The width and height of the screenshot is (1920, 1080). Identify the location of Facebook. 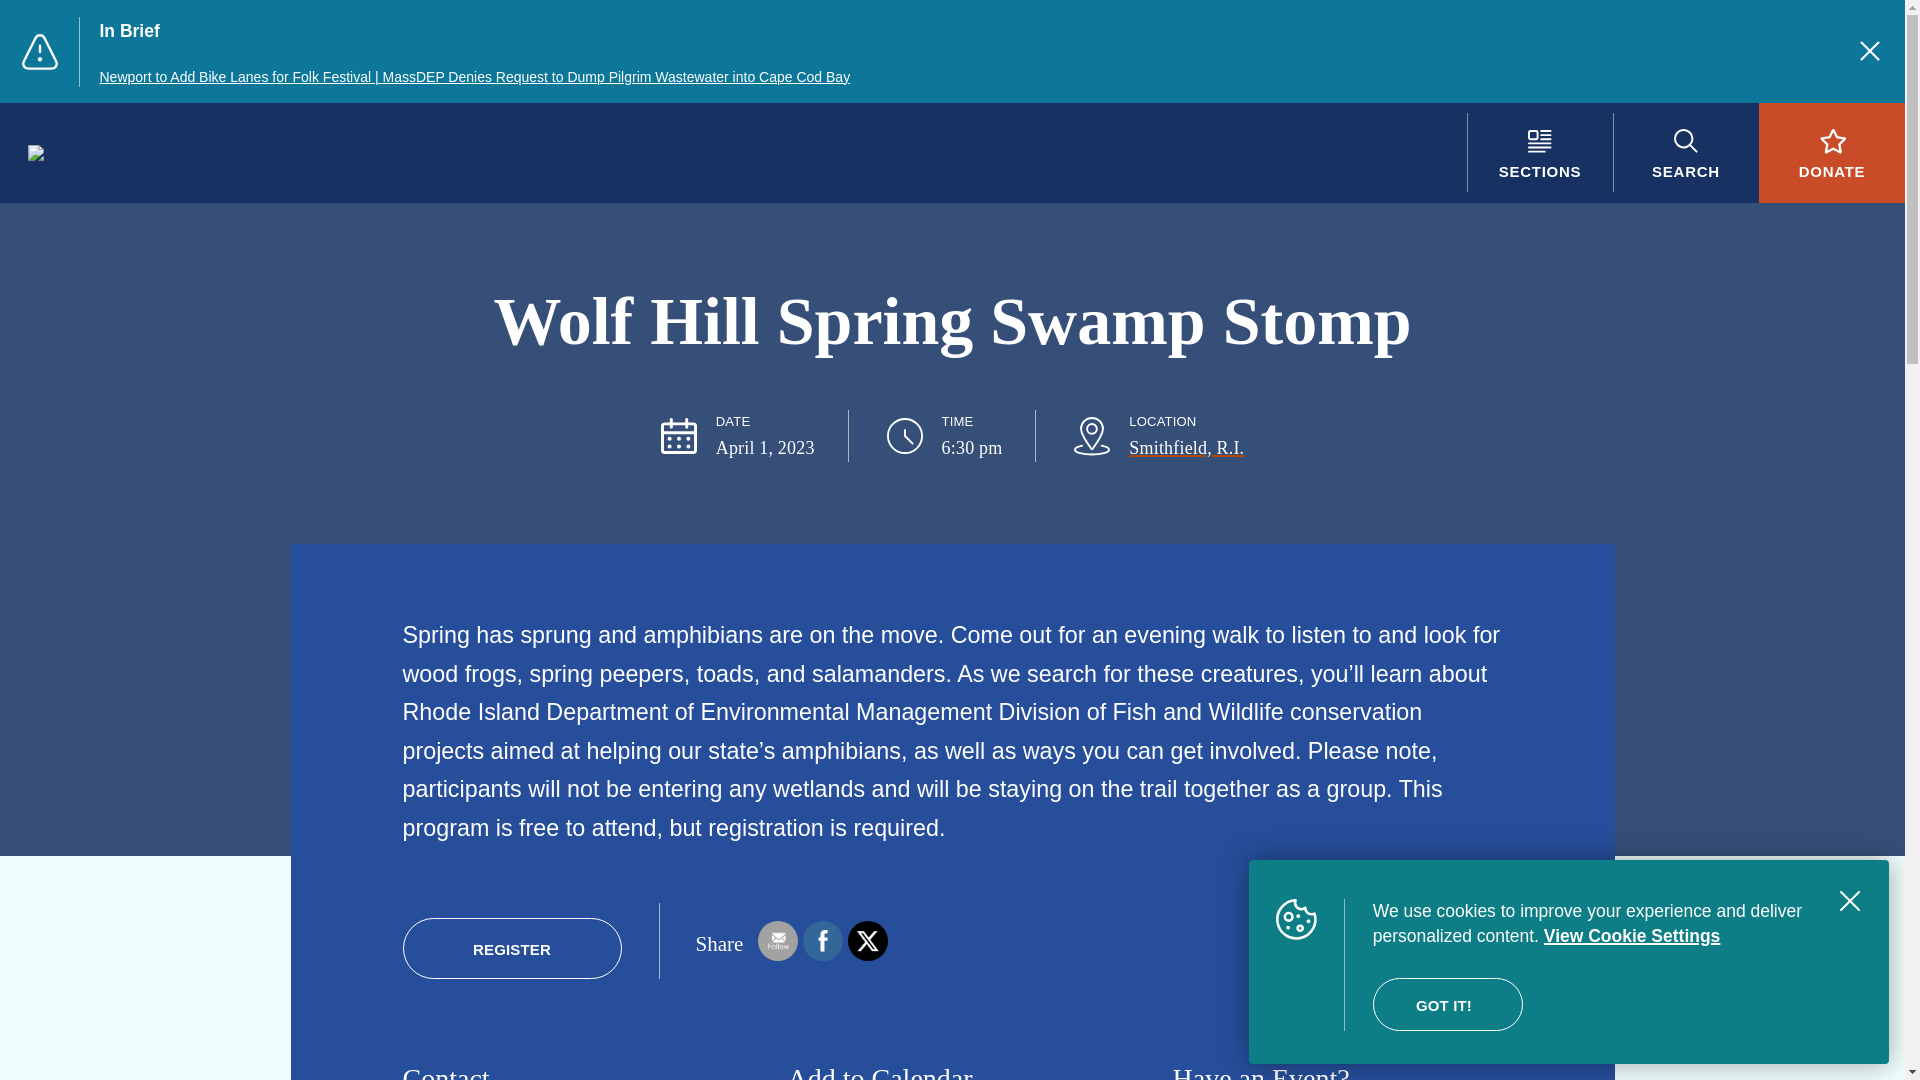
(822, 940).